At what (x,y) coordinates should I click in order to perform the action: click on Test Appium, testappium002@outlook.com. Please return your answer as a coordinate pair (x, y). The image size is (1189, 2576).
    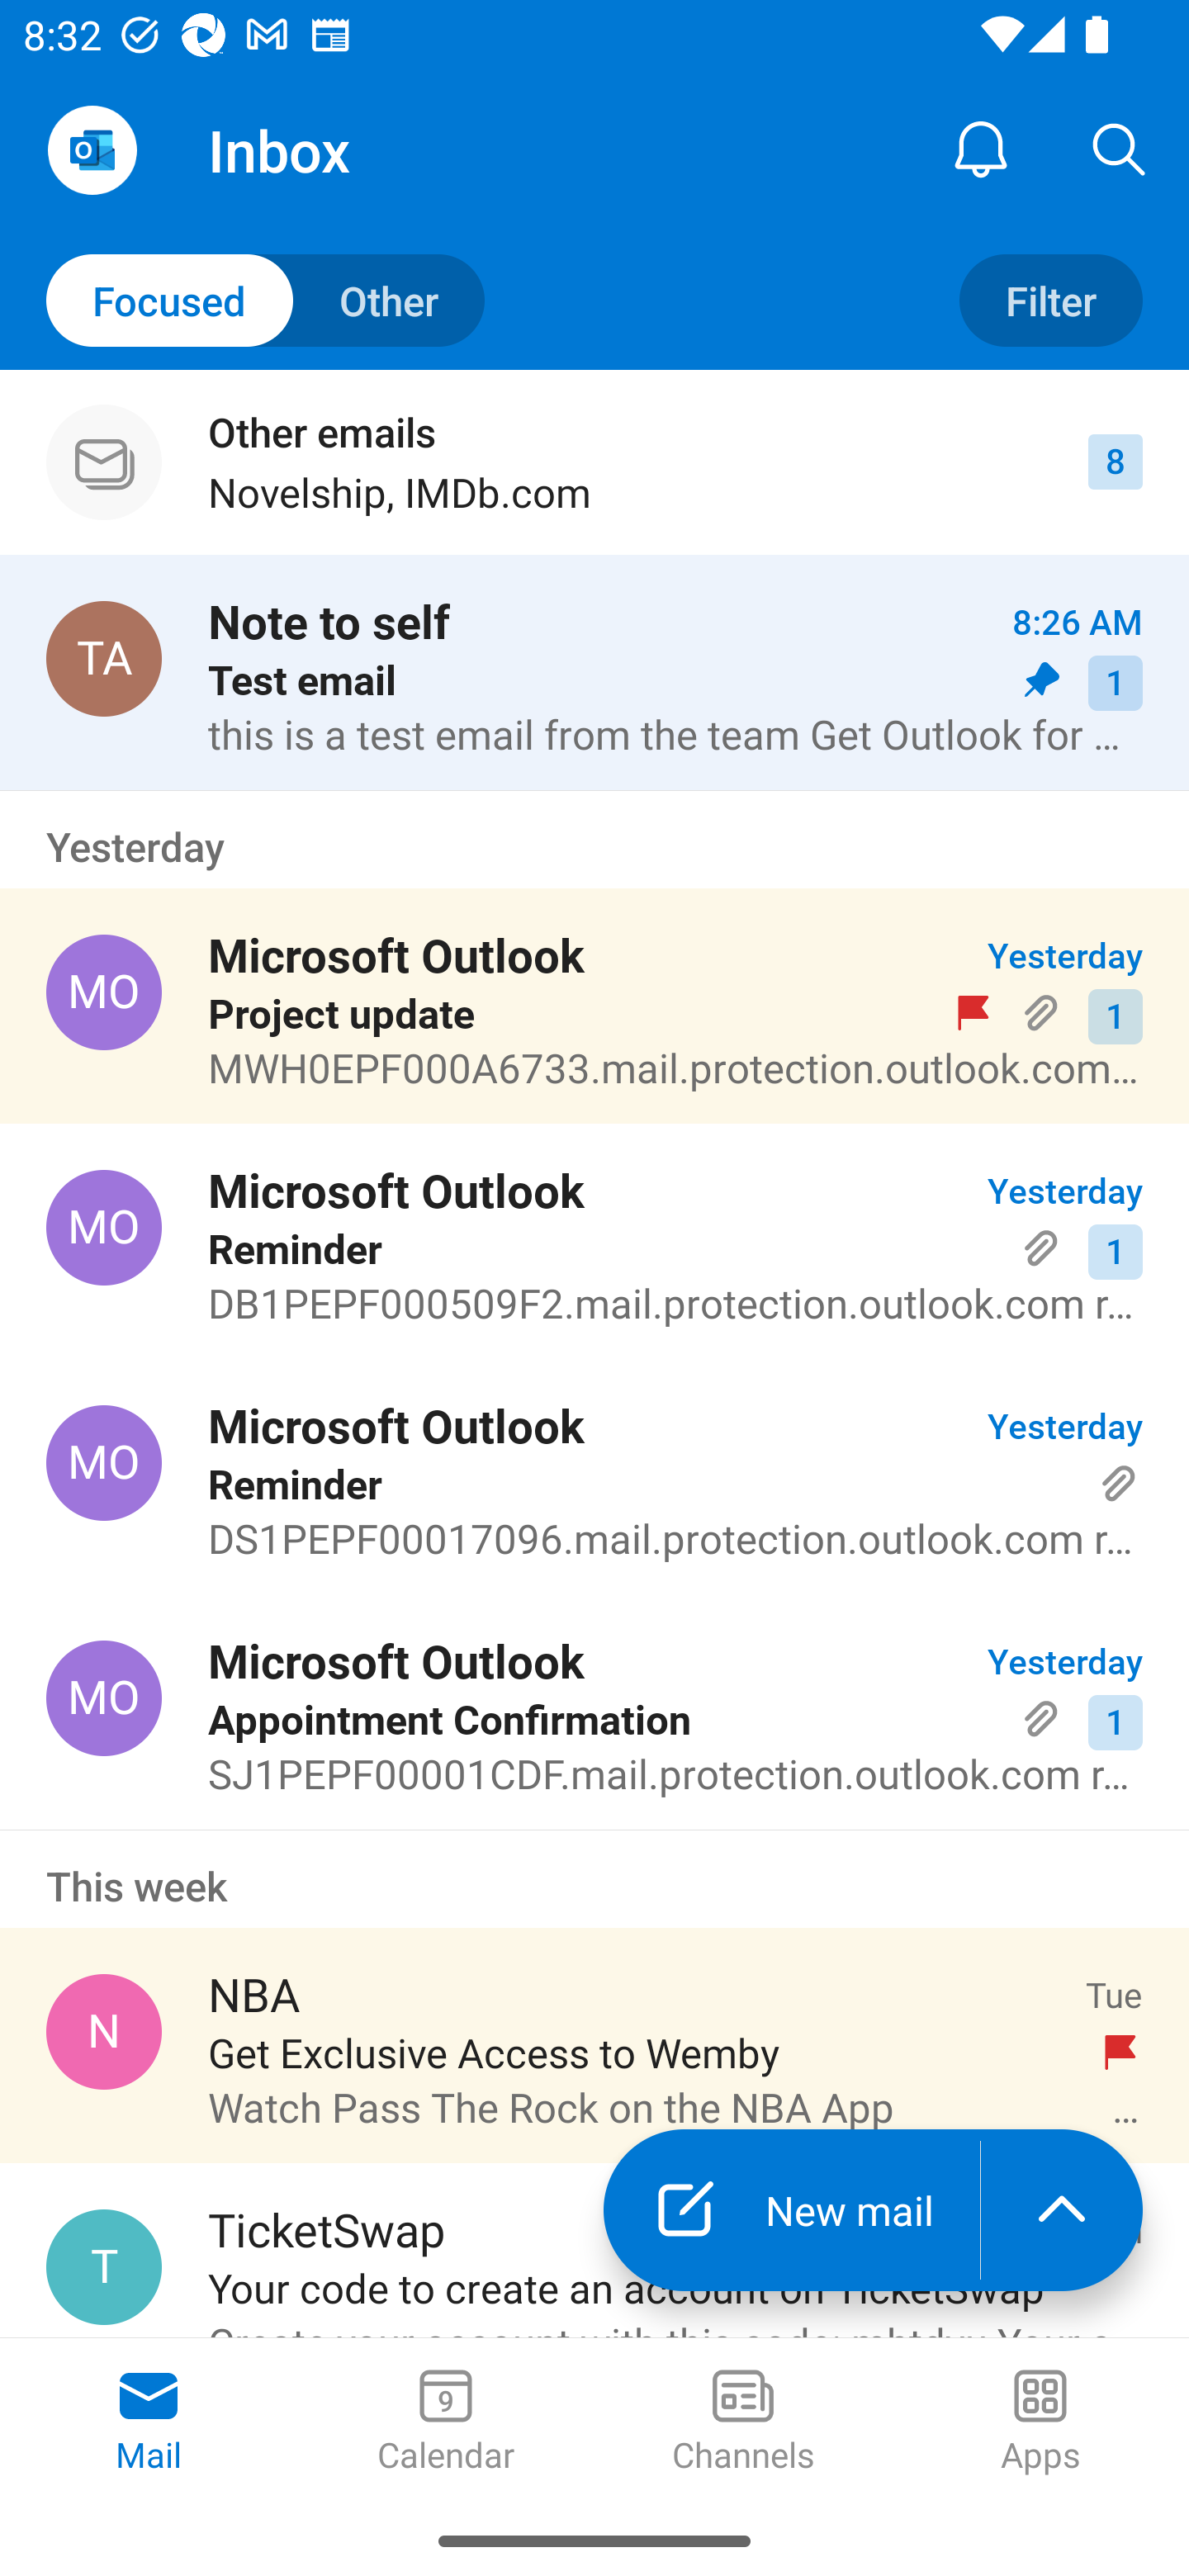
    Looking at the image, I should click on (104, 657).